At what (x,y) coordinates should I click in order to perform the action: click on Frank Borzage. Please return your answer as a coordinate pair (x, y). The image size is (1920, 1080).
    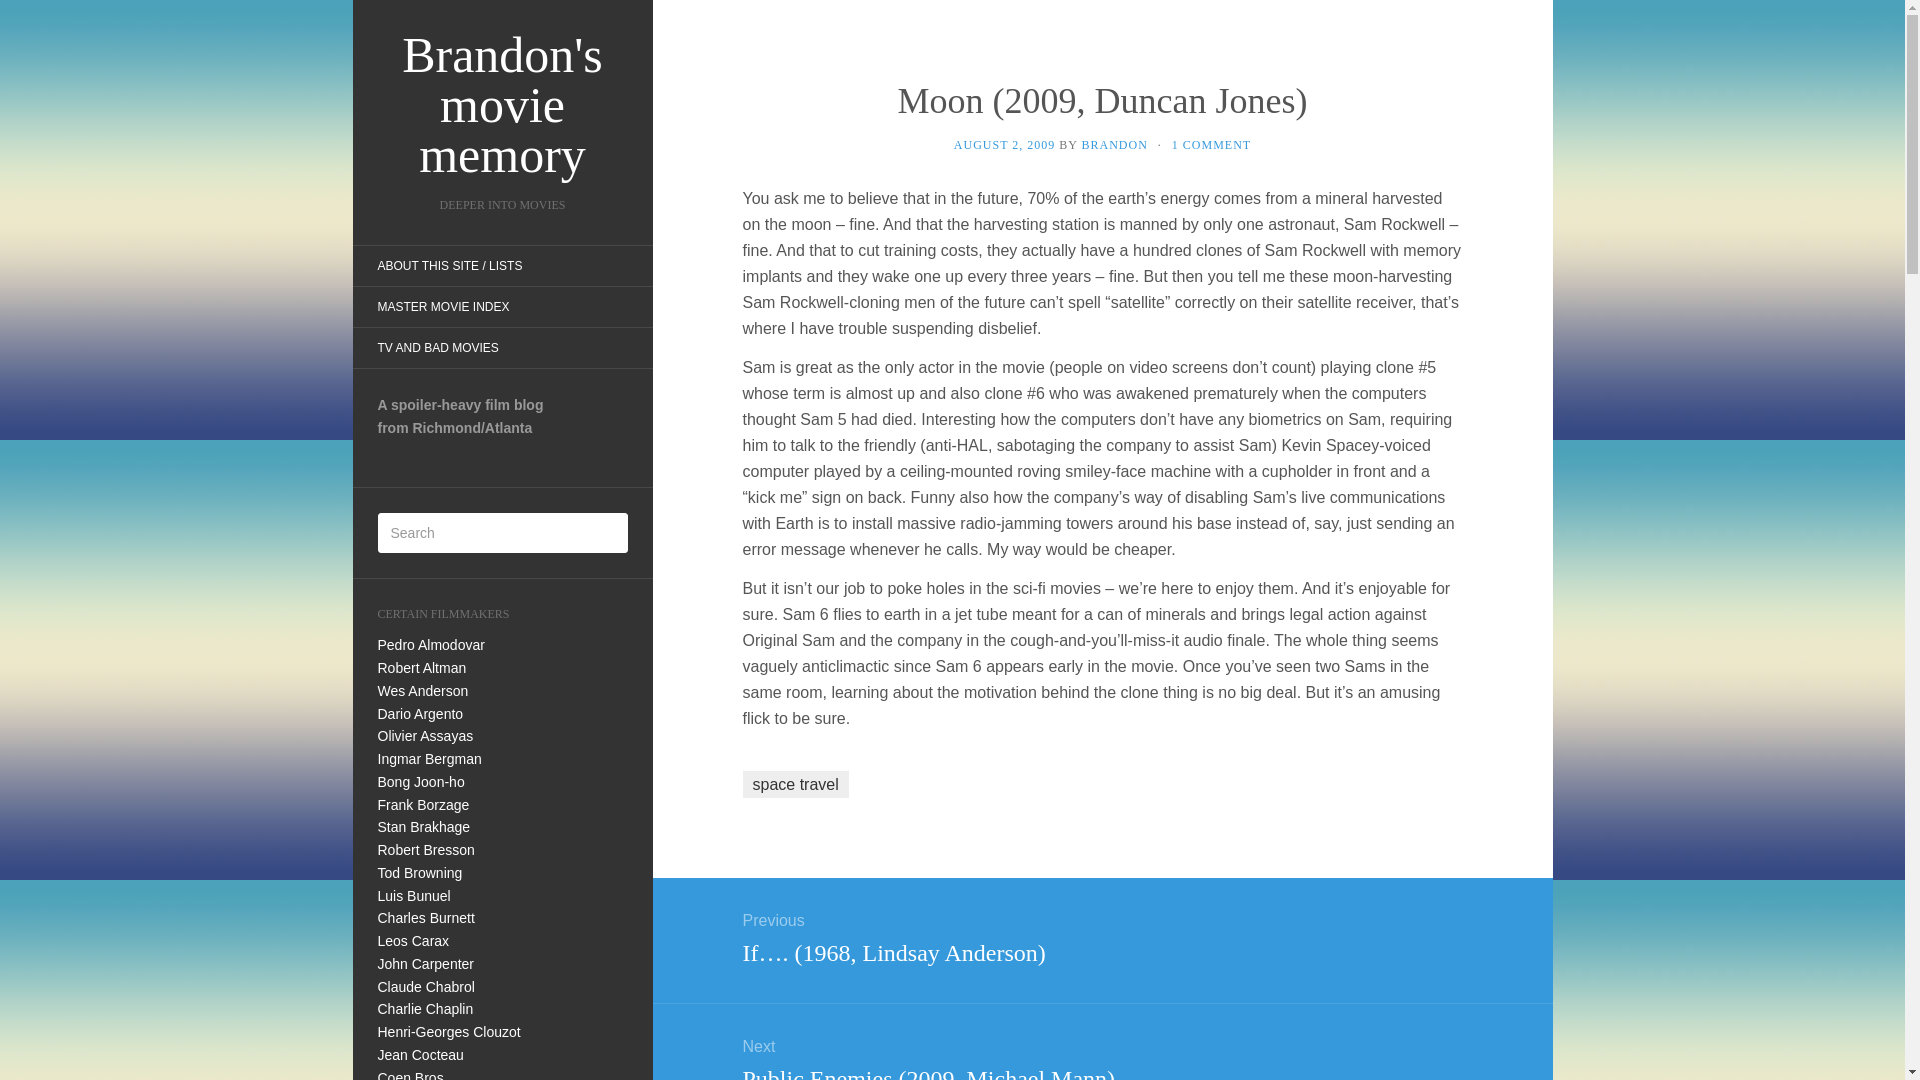
    Looking at the image, I should click on (424, 804).